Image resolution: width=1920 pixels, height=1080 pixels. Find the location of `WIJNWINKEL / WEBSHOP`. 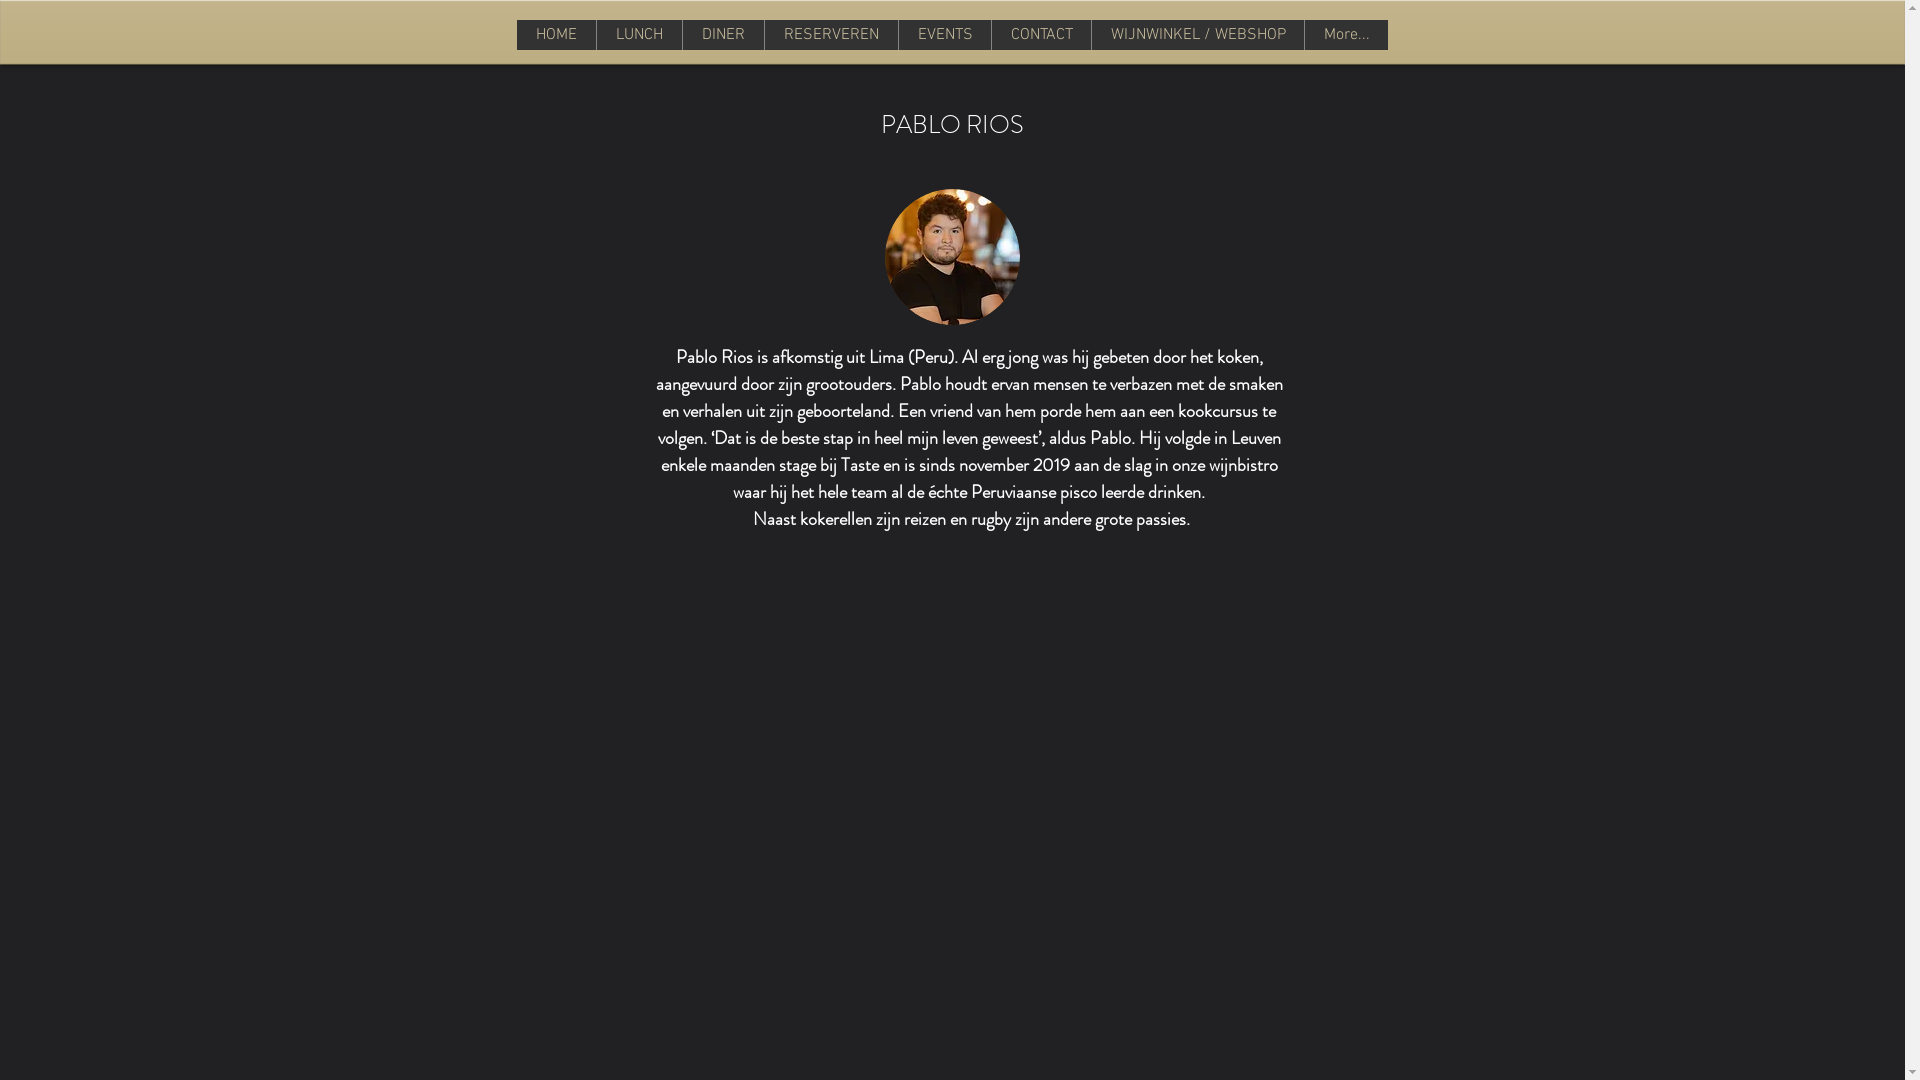

WIJNWINKEL / WEBSHOP is located at coordinates (1198, 35).